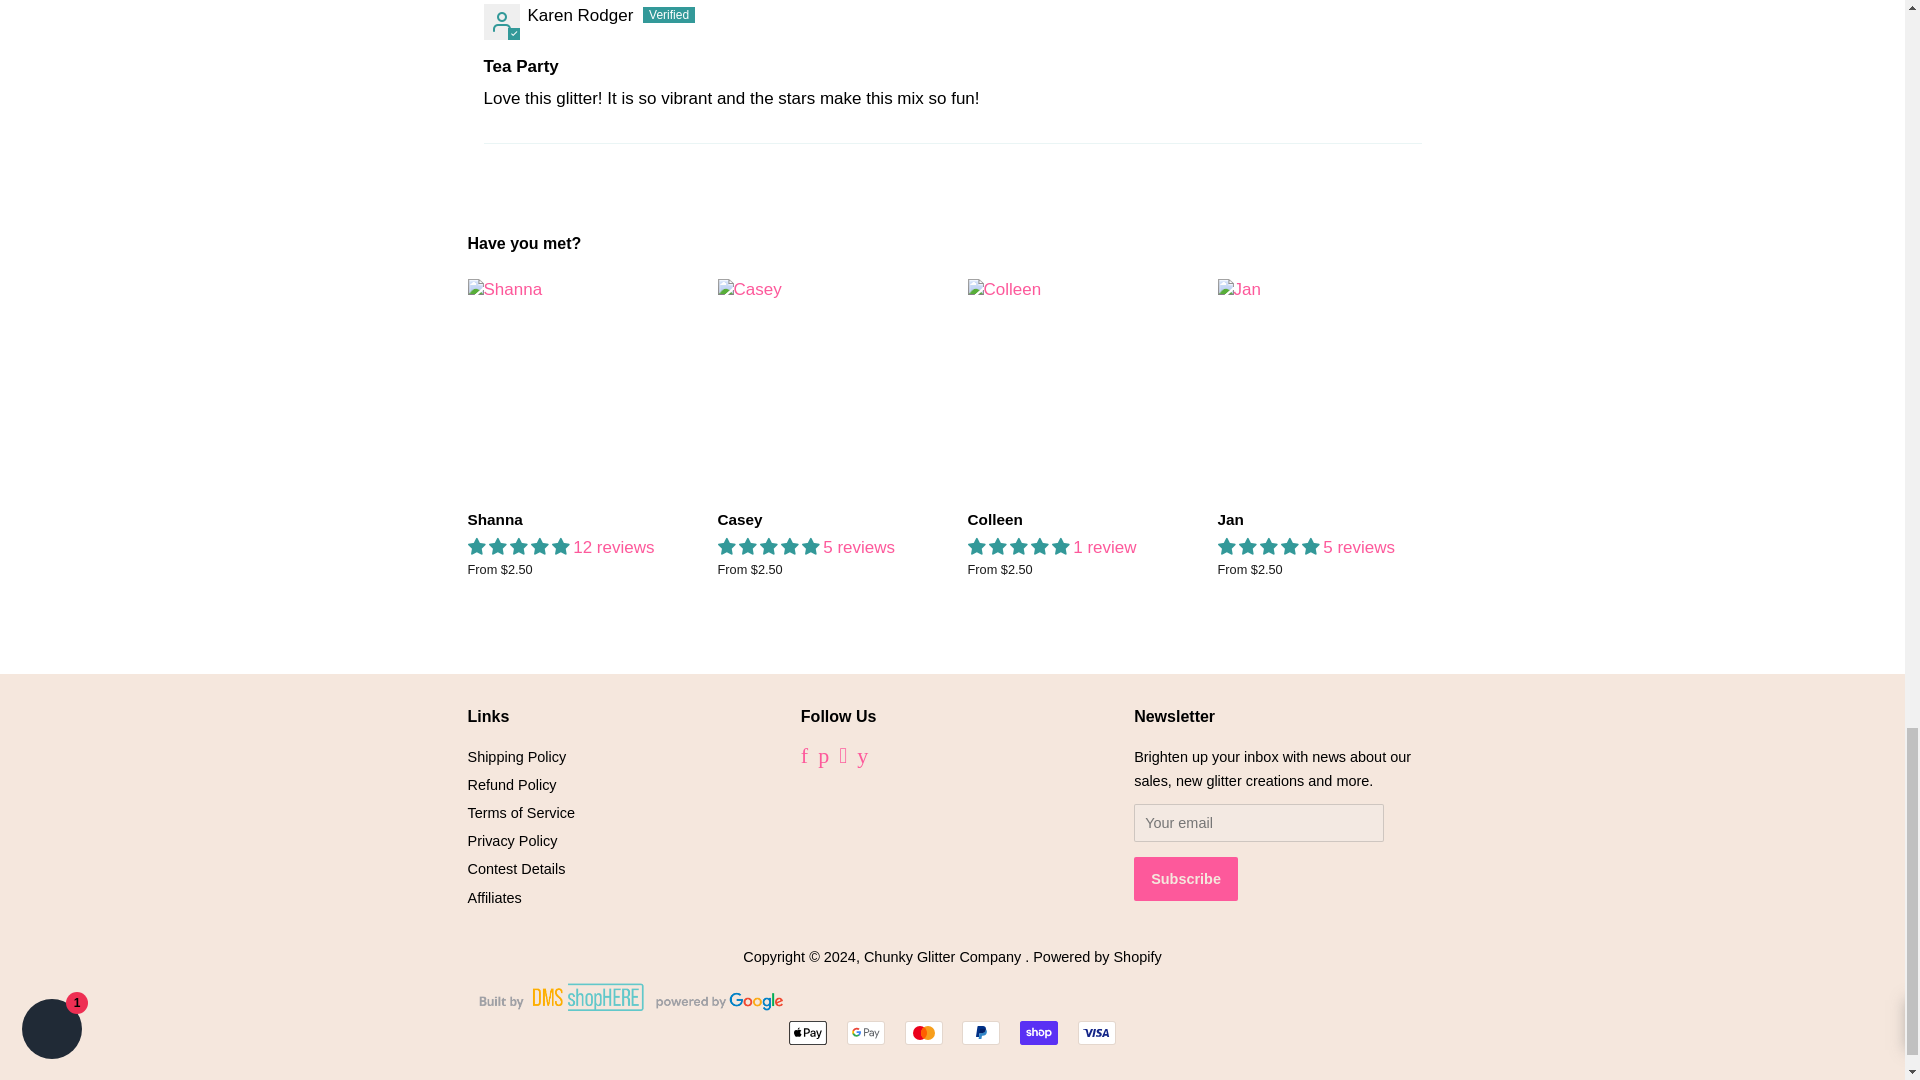 The width and height of the screenshot is (1920, 1080). What do you see at coordinates (980, 1032) in the screenshot?
I see `PayPal` at bounding box center [980, 1032].